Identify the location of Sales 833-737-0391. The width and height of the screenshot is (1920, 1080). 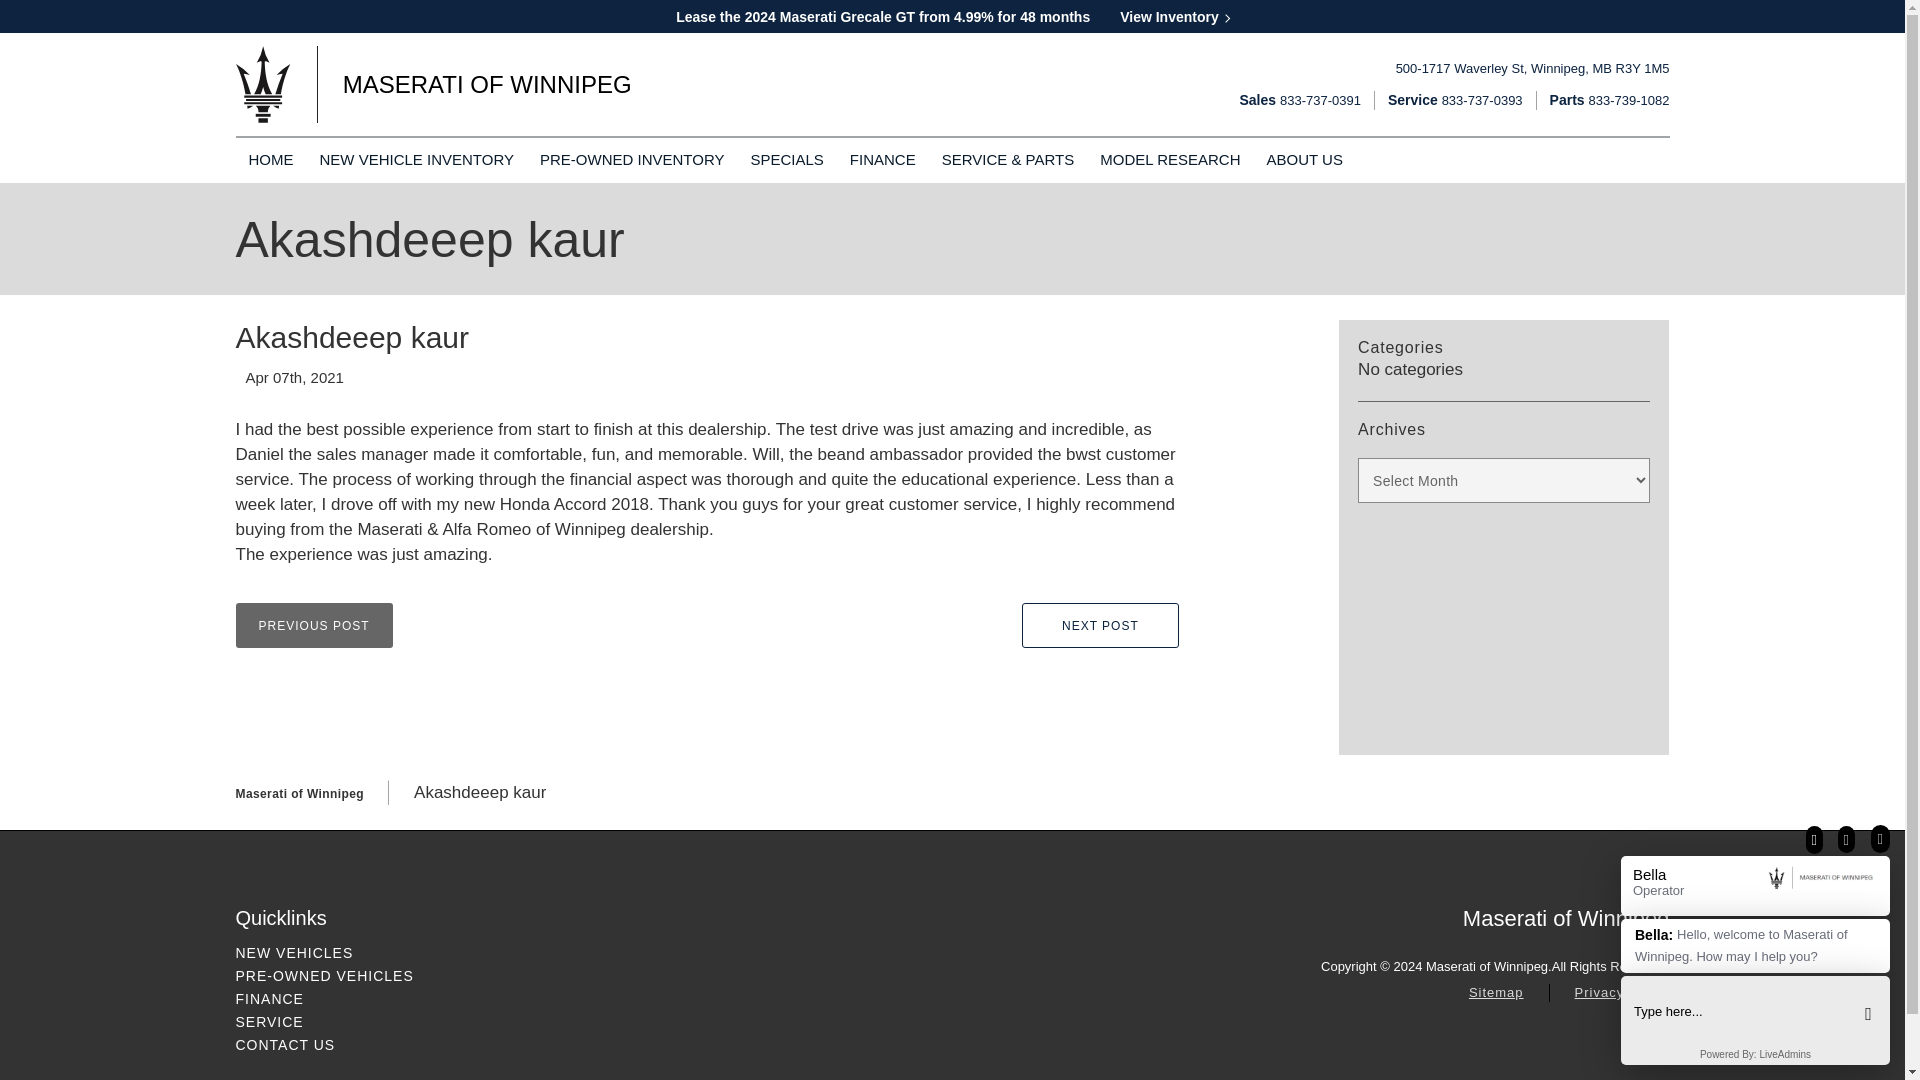
(1298, 100).